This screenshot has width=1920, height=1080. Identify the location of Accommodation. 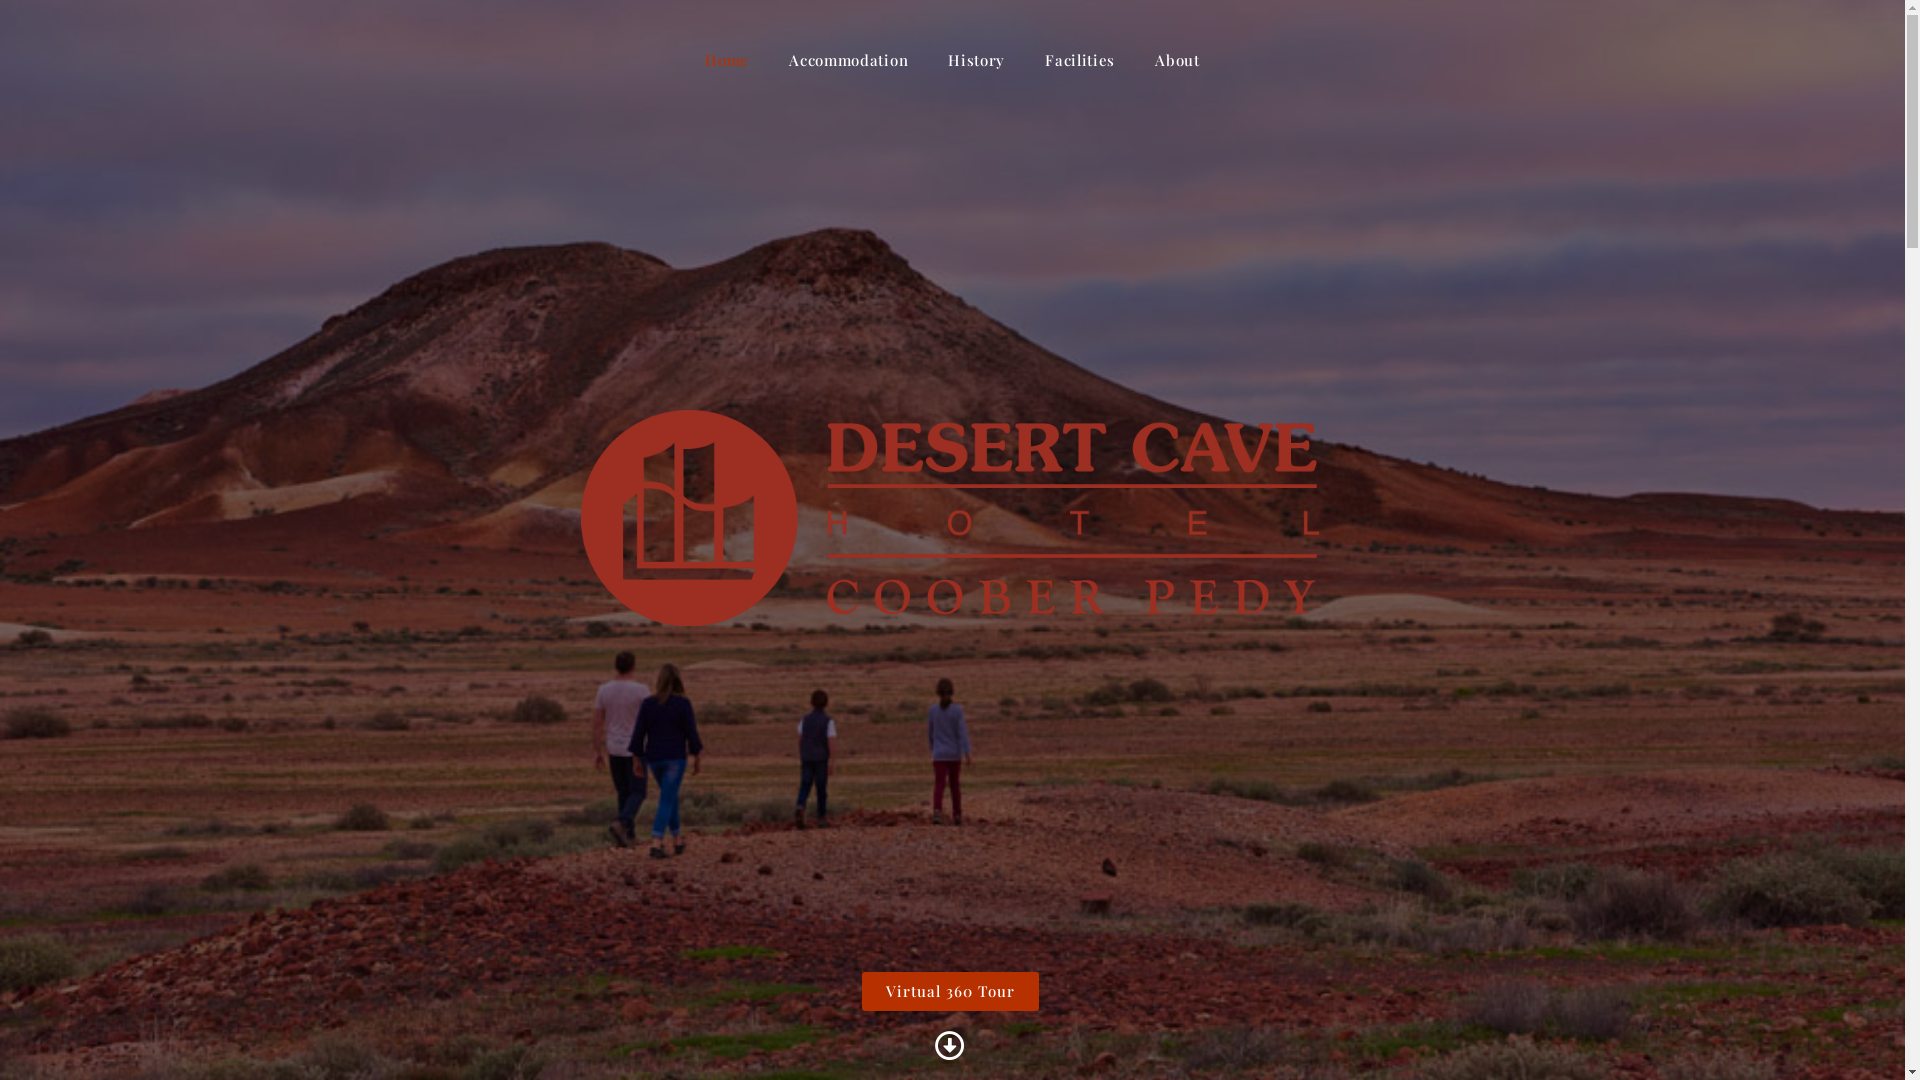
(848, 60).